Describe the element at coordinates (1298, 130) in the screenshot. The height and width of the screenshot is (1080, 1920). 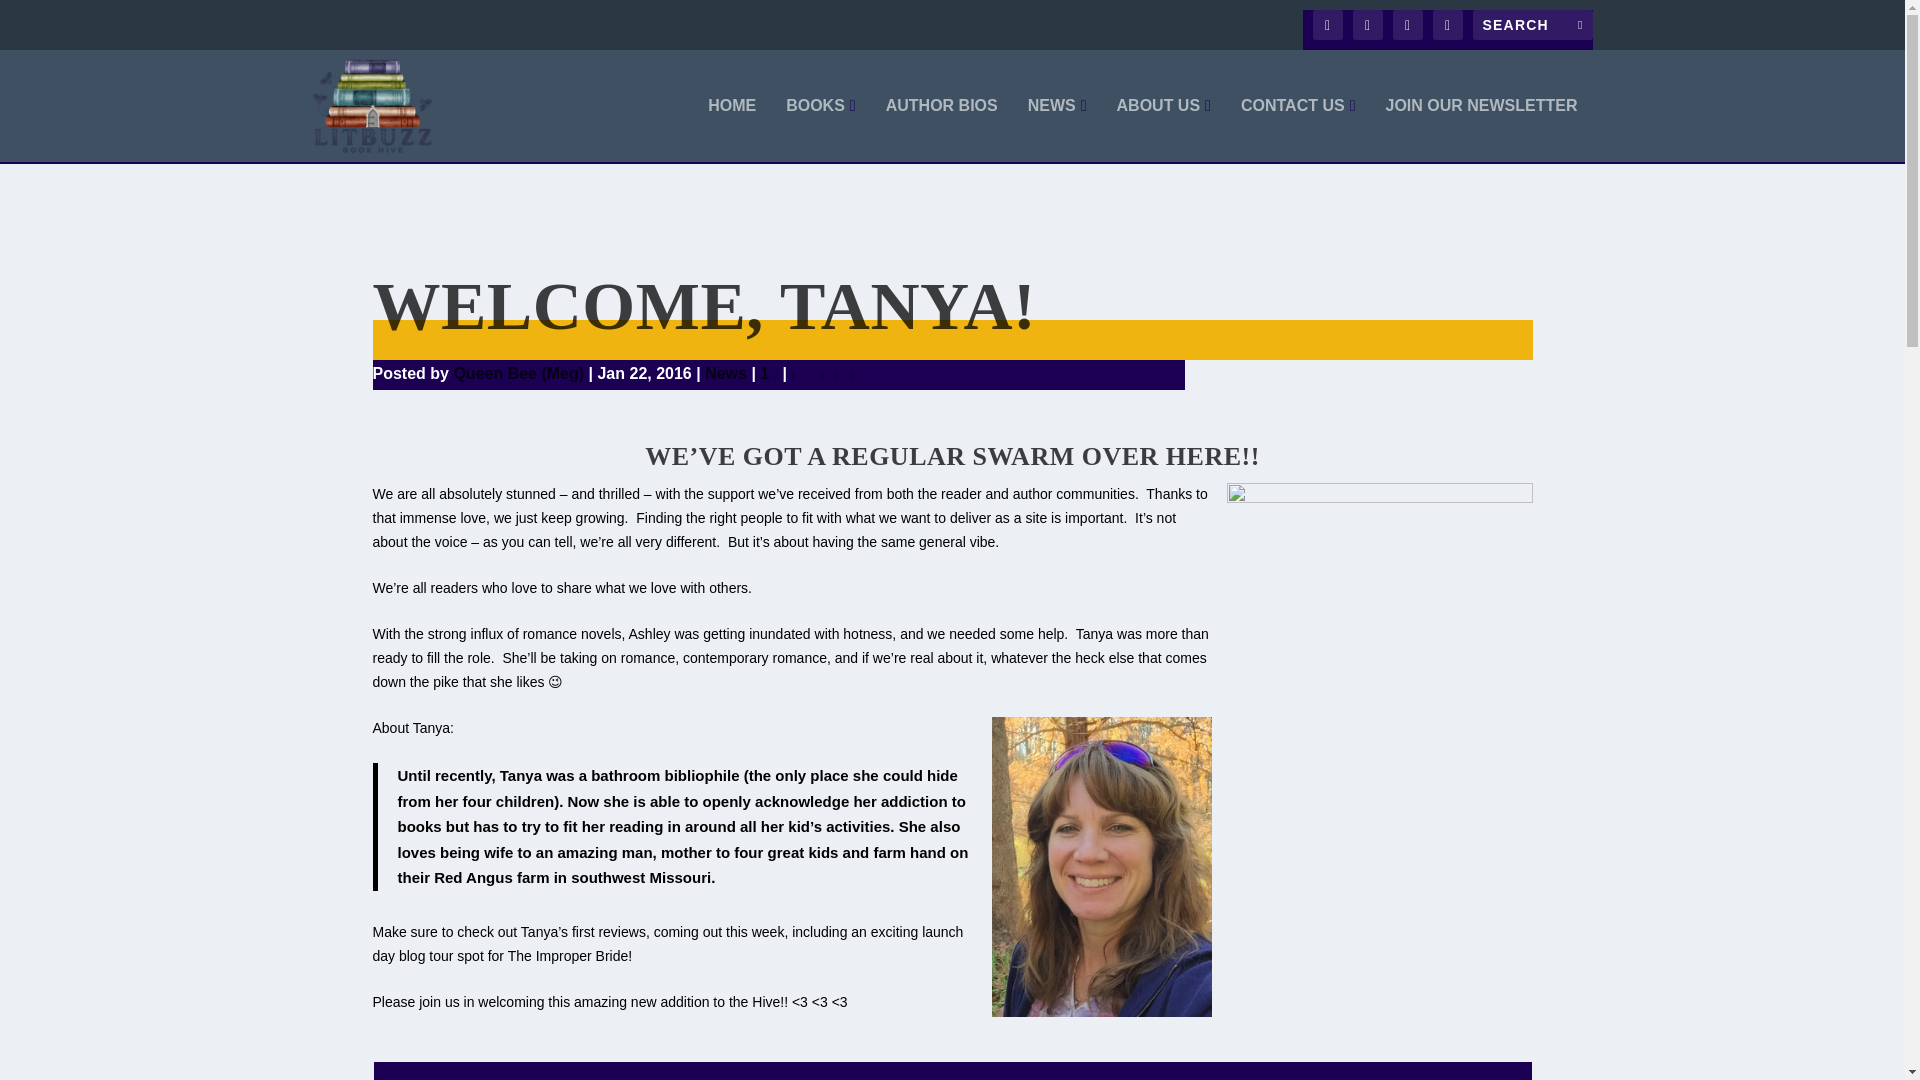
I see `CONTACT US` at that location.